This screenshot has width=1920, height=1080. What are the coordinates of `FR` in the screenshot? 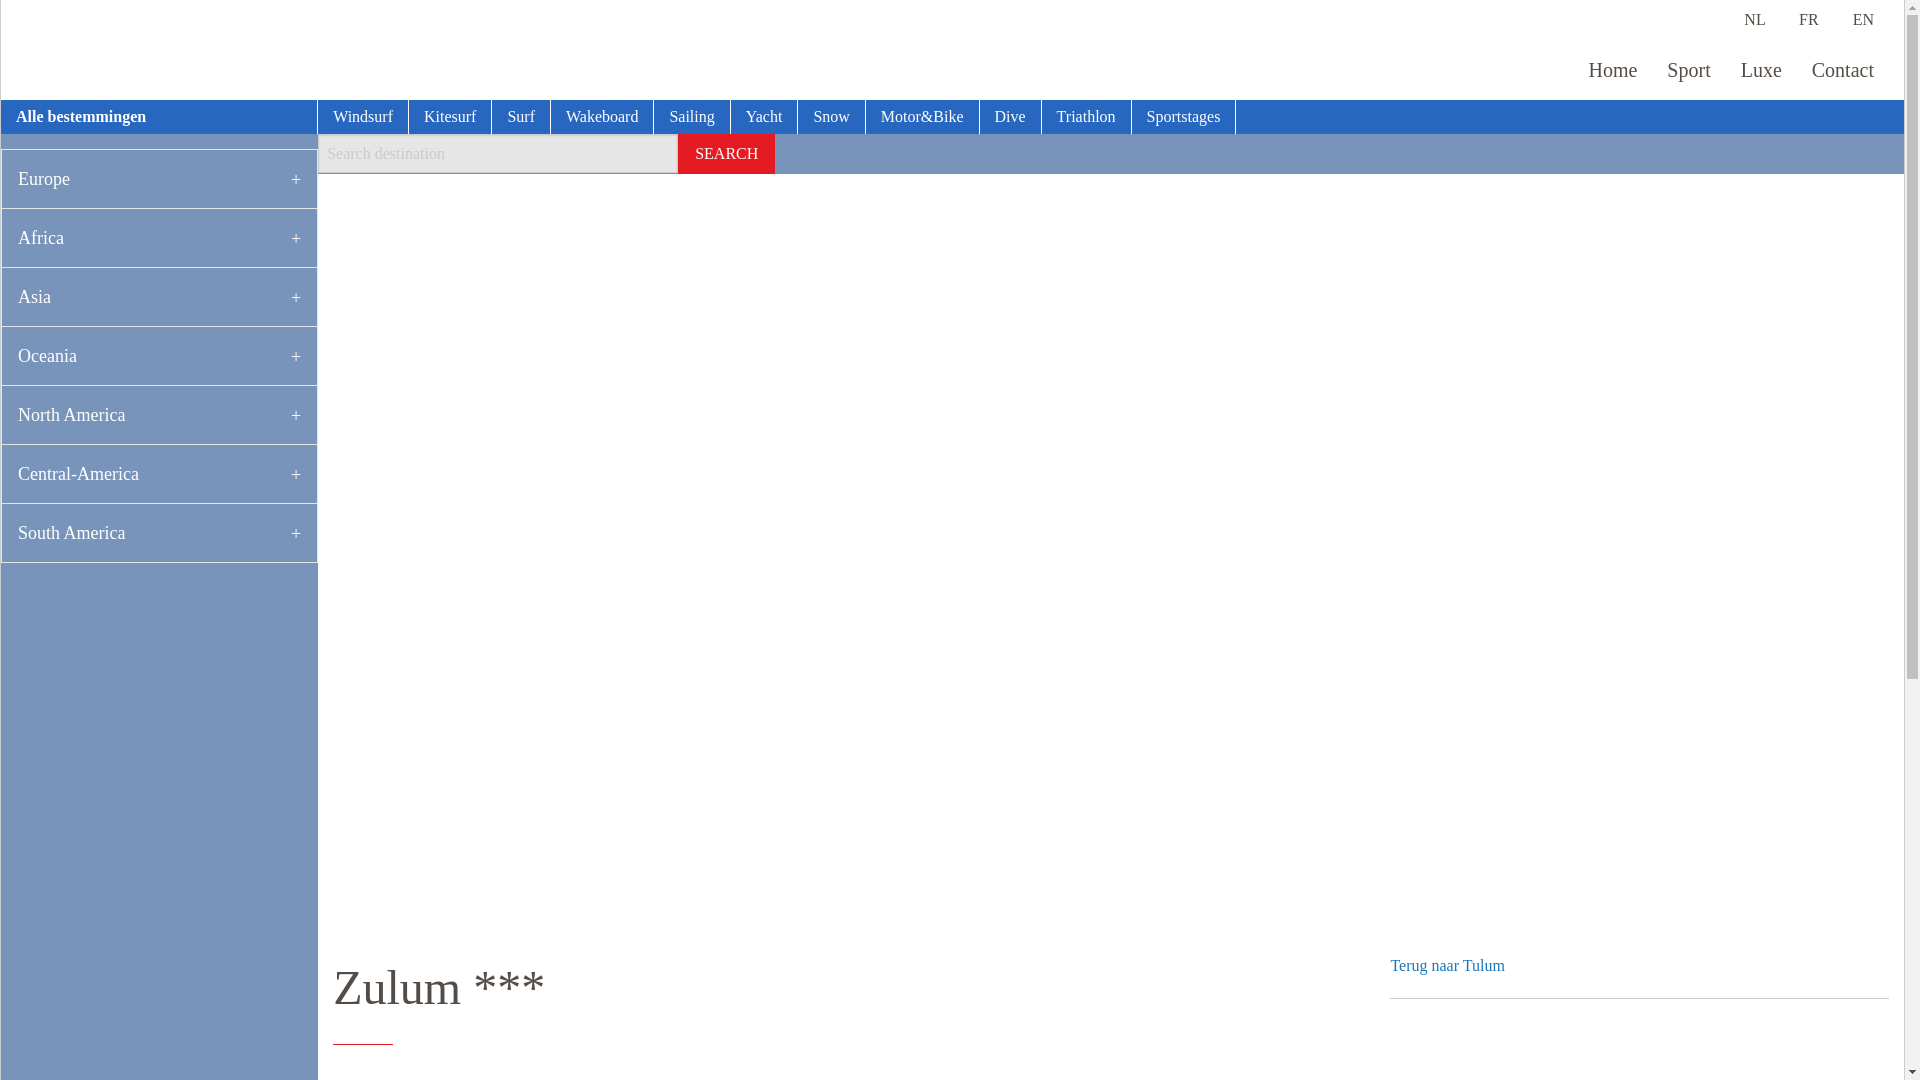 It's located at (1808, 19).